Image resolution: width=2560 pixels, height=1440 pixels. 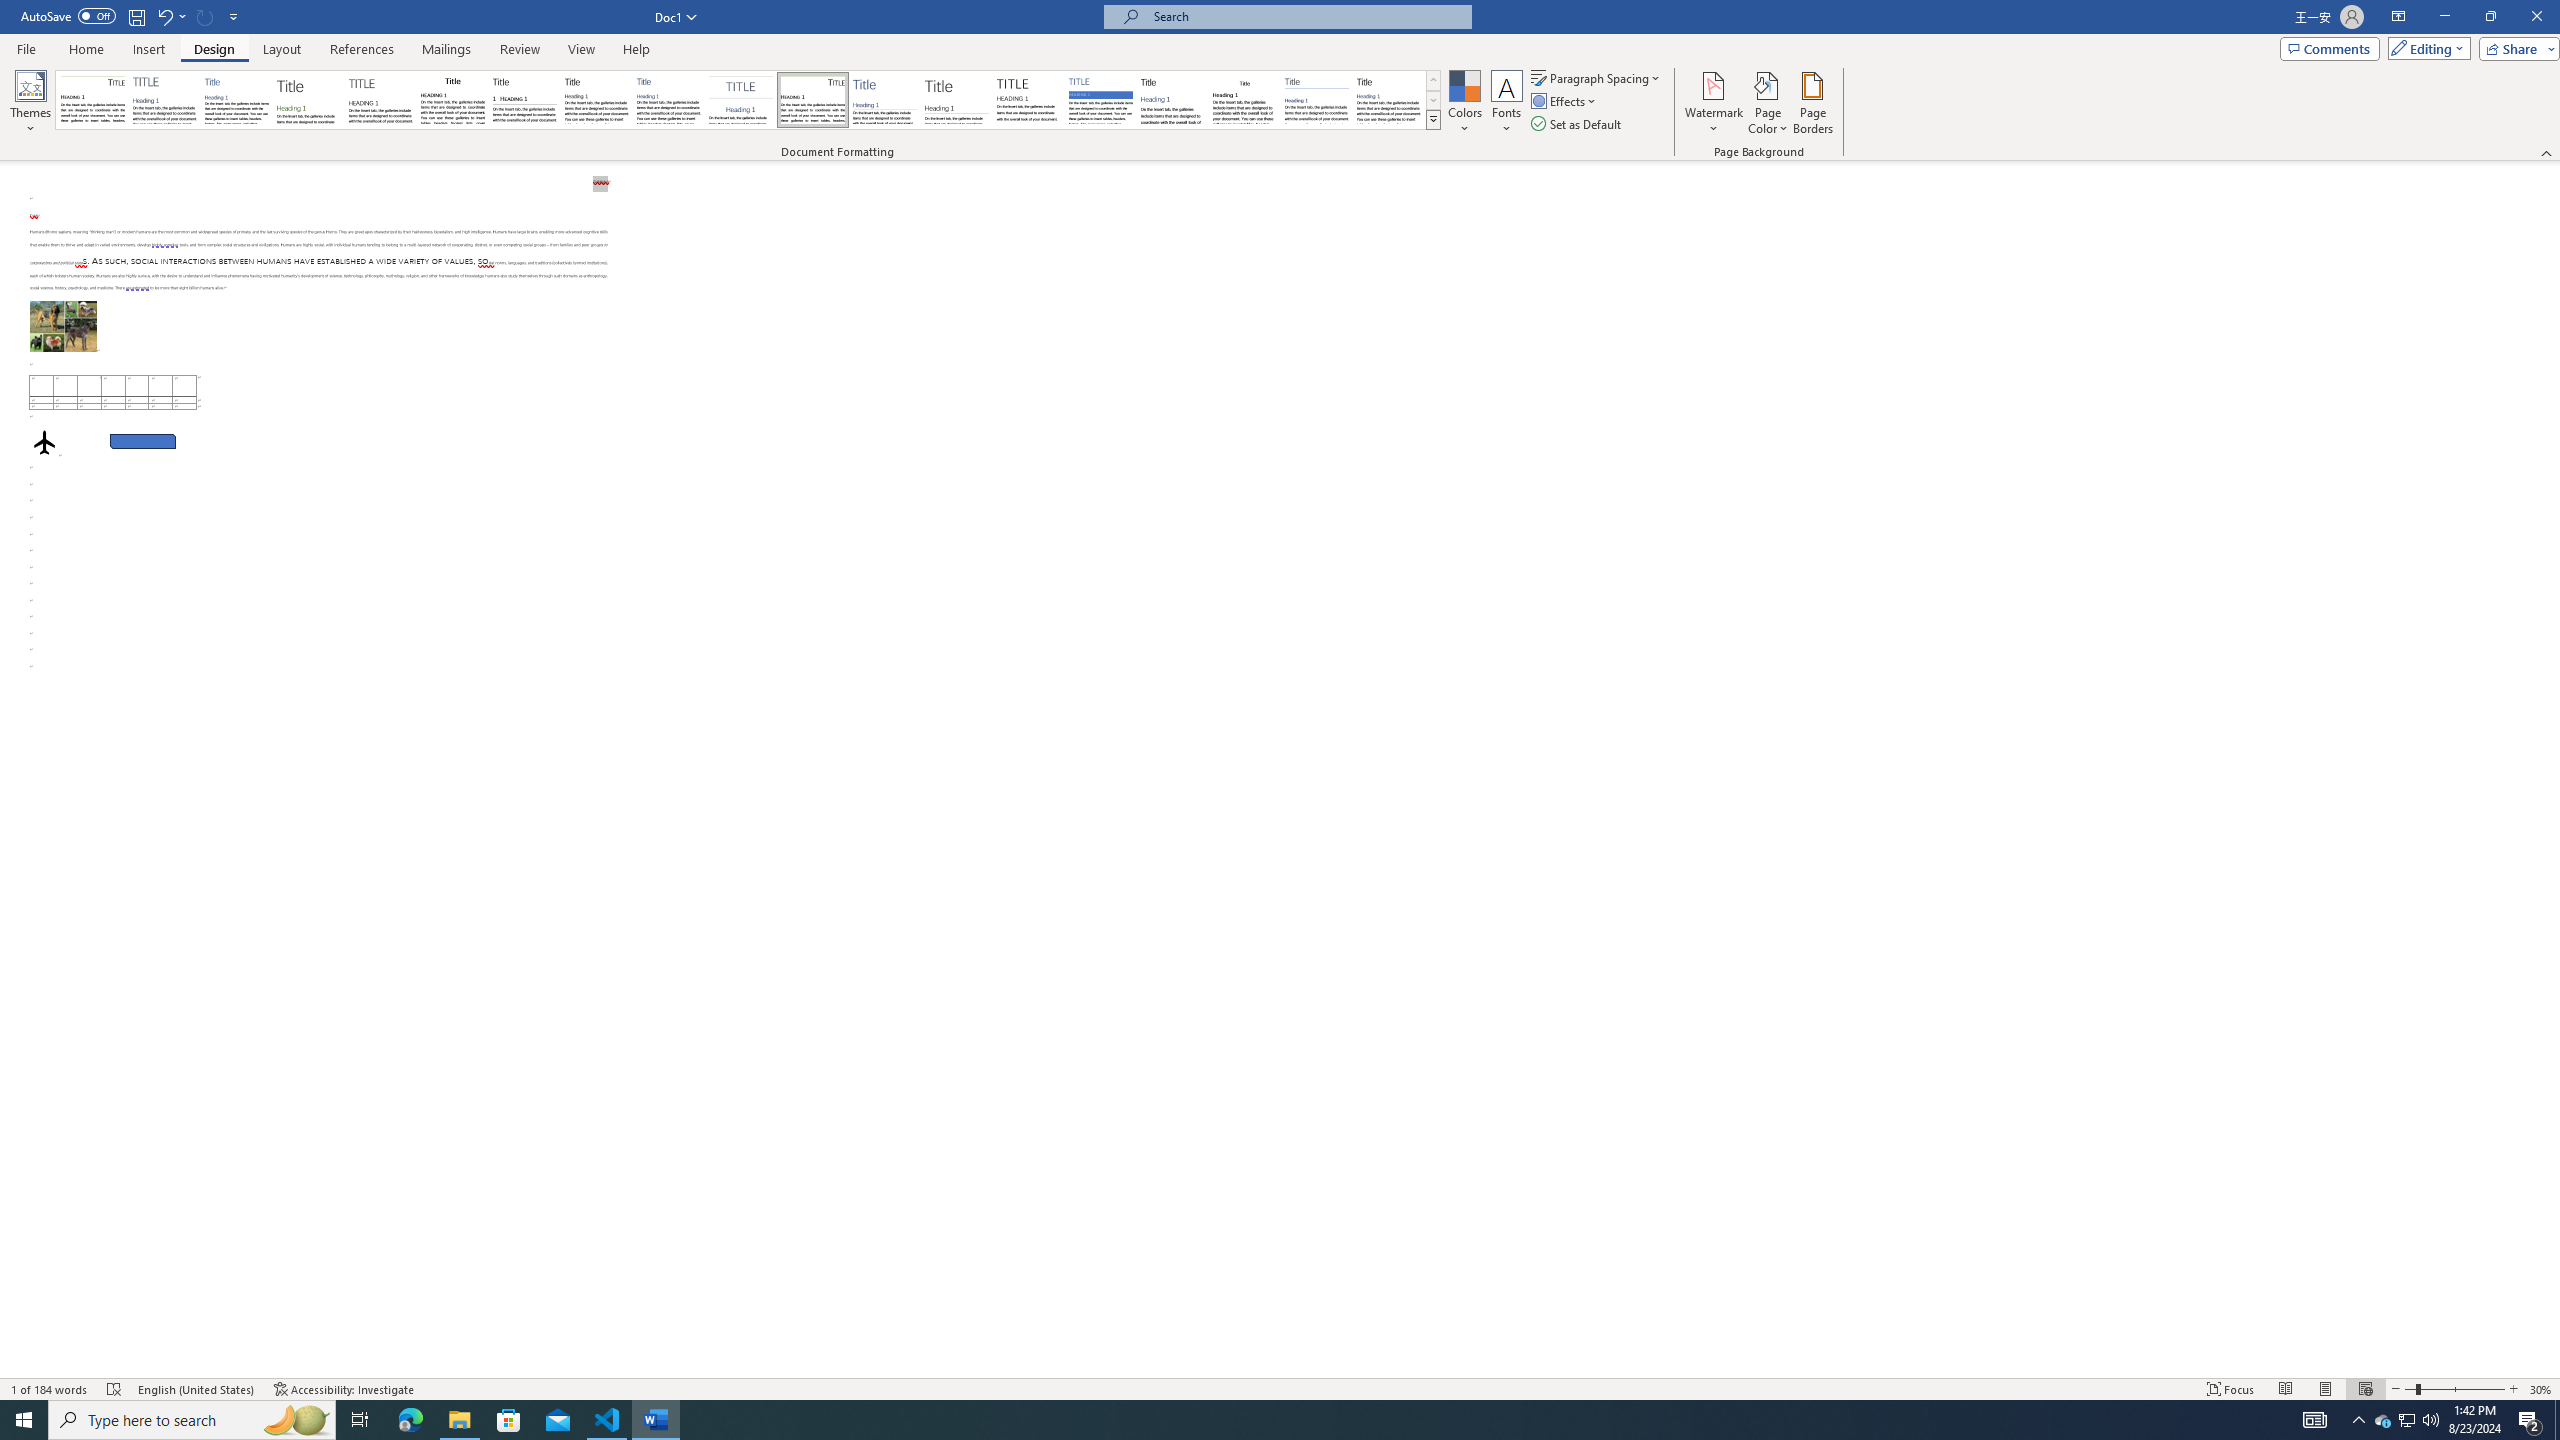 I want to click on Rectangle: Diagonal Corners Snipped 2, so click(x=143, y=441).